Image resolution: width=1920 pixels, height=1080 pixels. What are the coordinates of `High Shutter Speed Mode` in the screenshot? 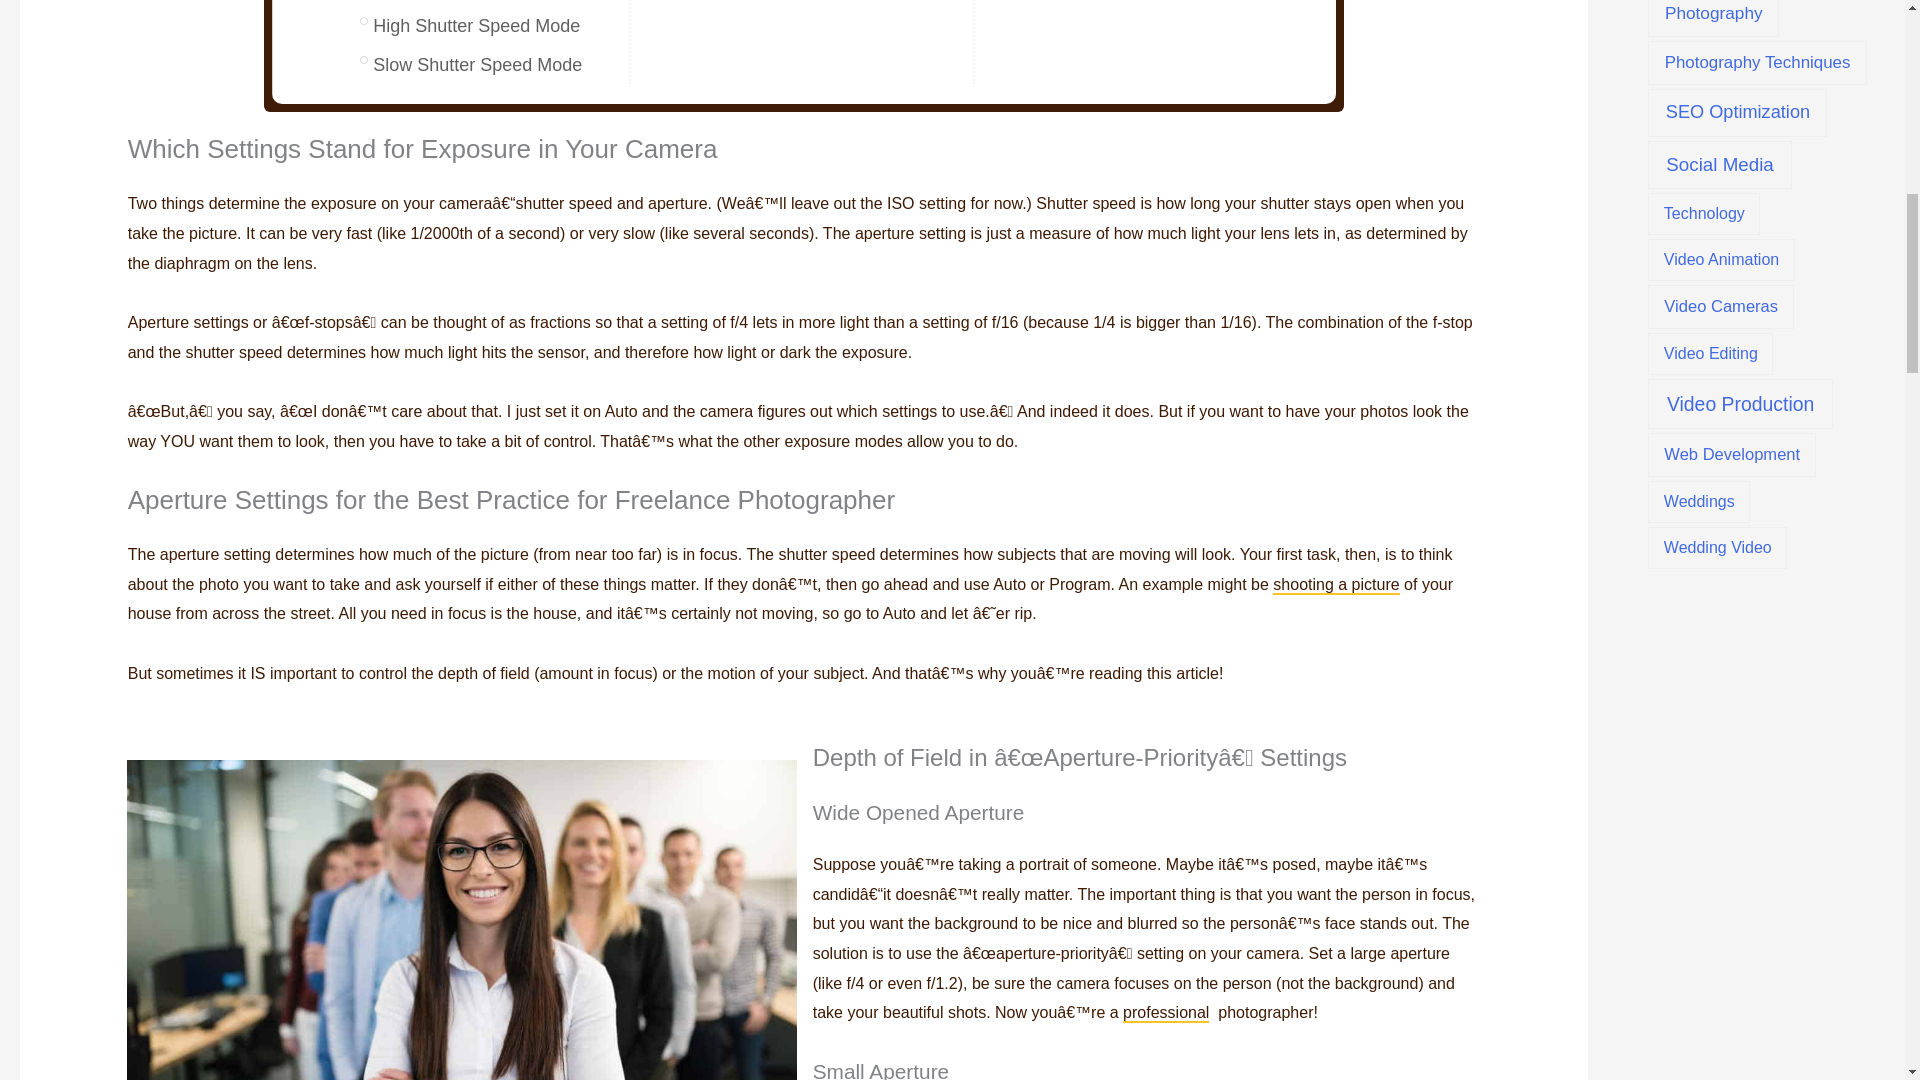 It's located at (476, 26).